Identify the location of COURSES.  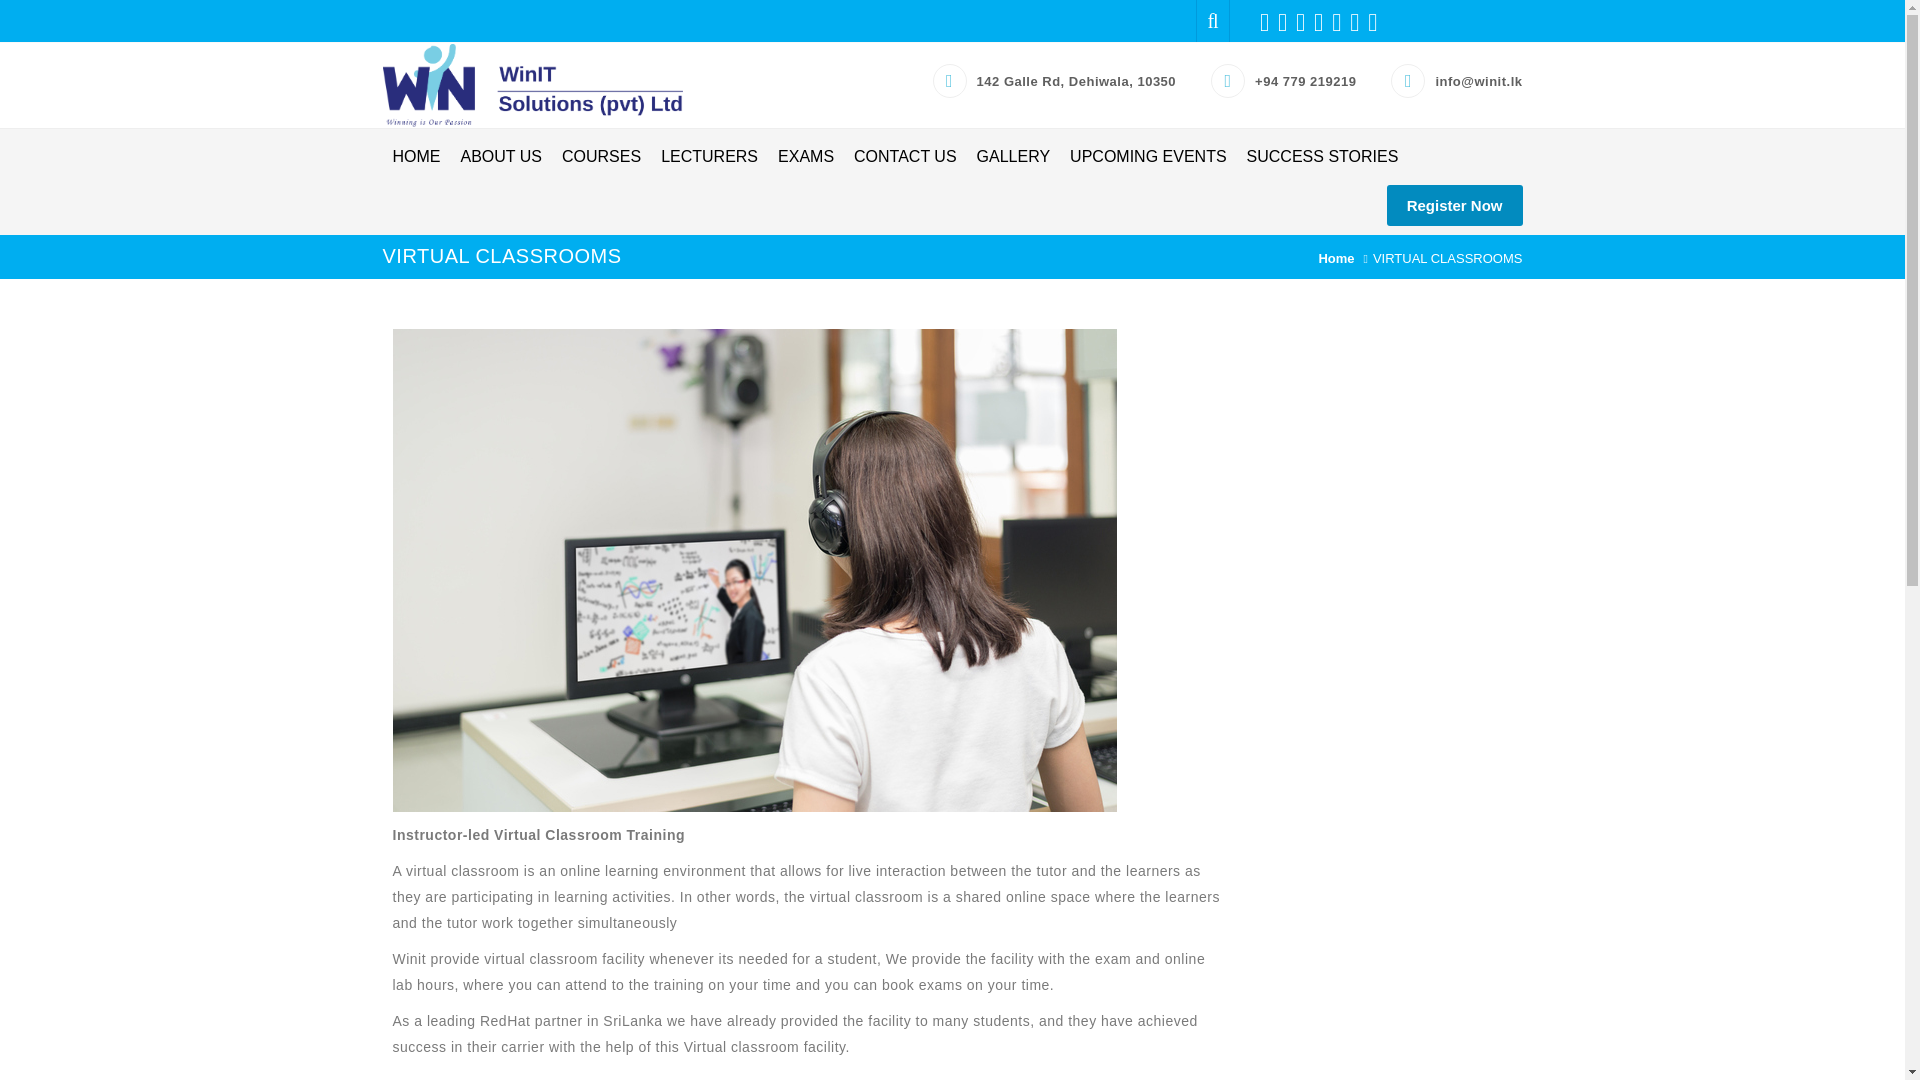
(601, 156).